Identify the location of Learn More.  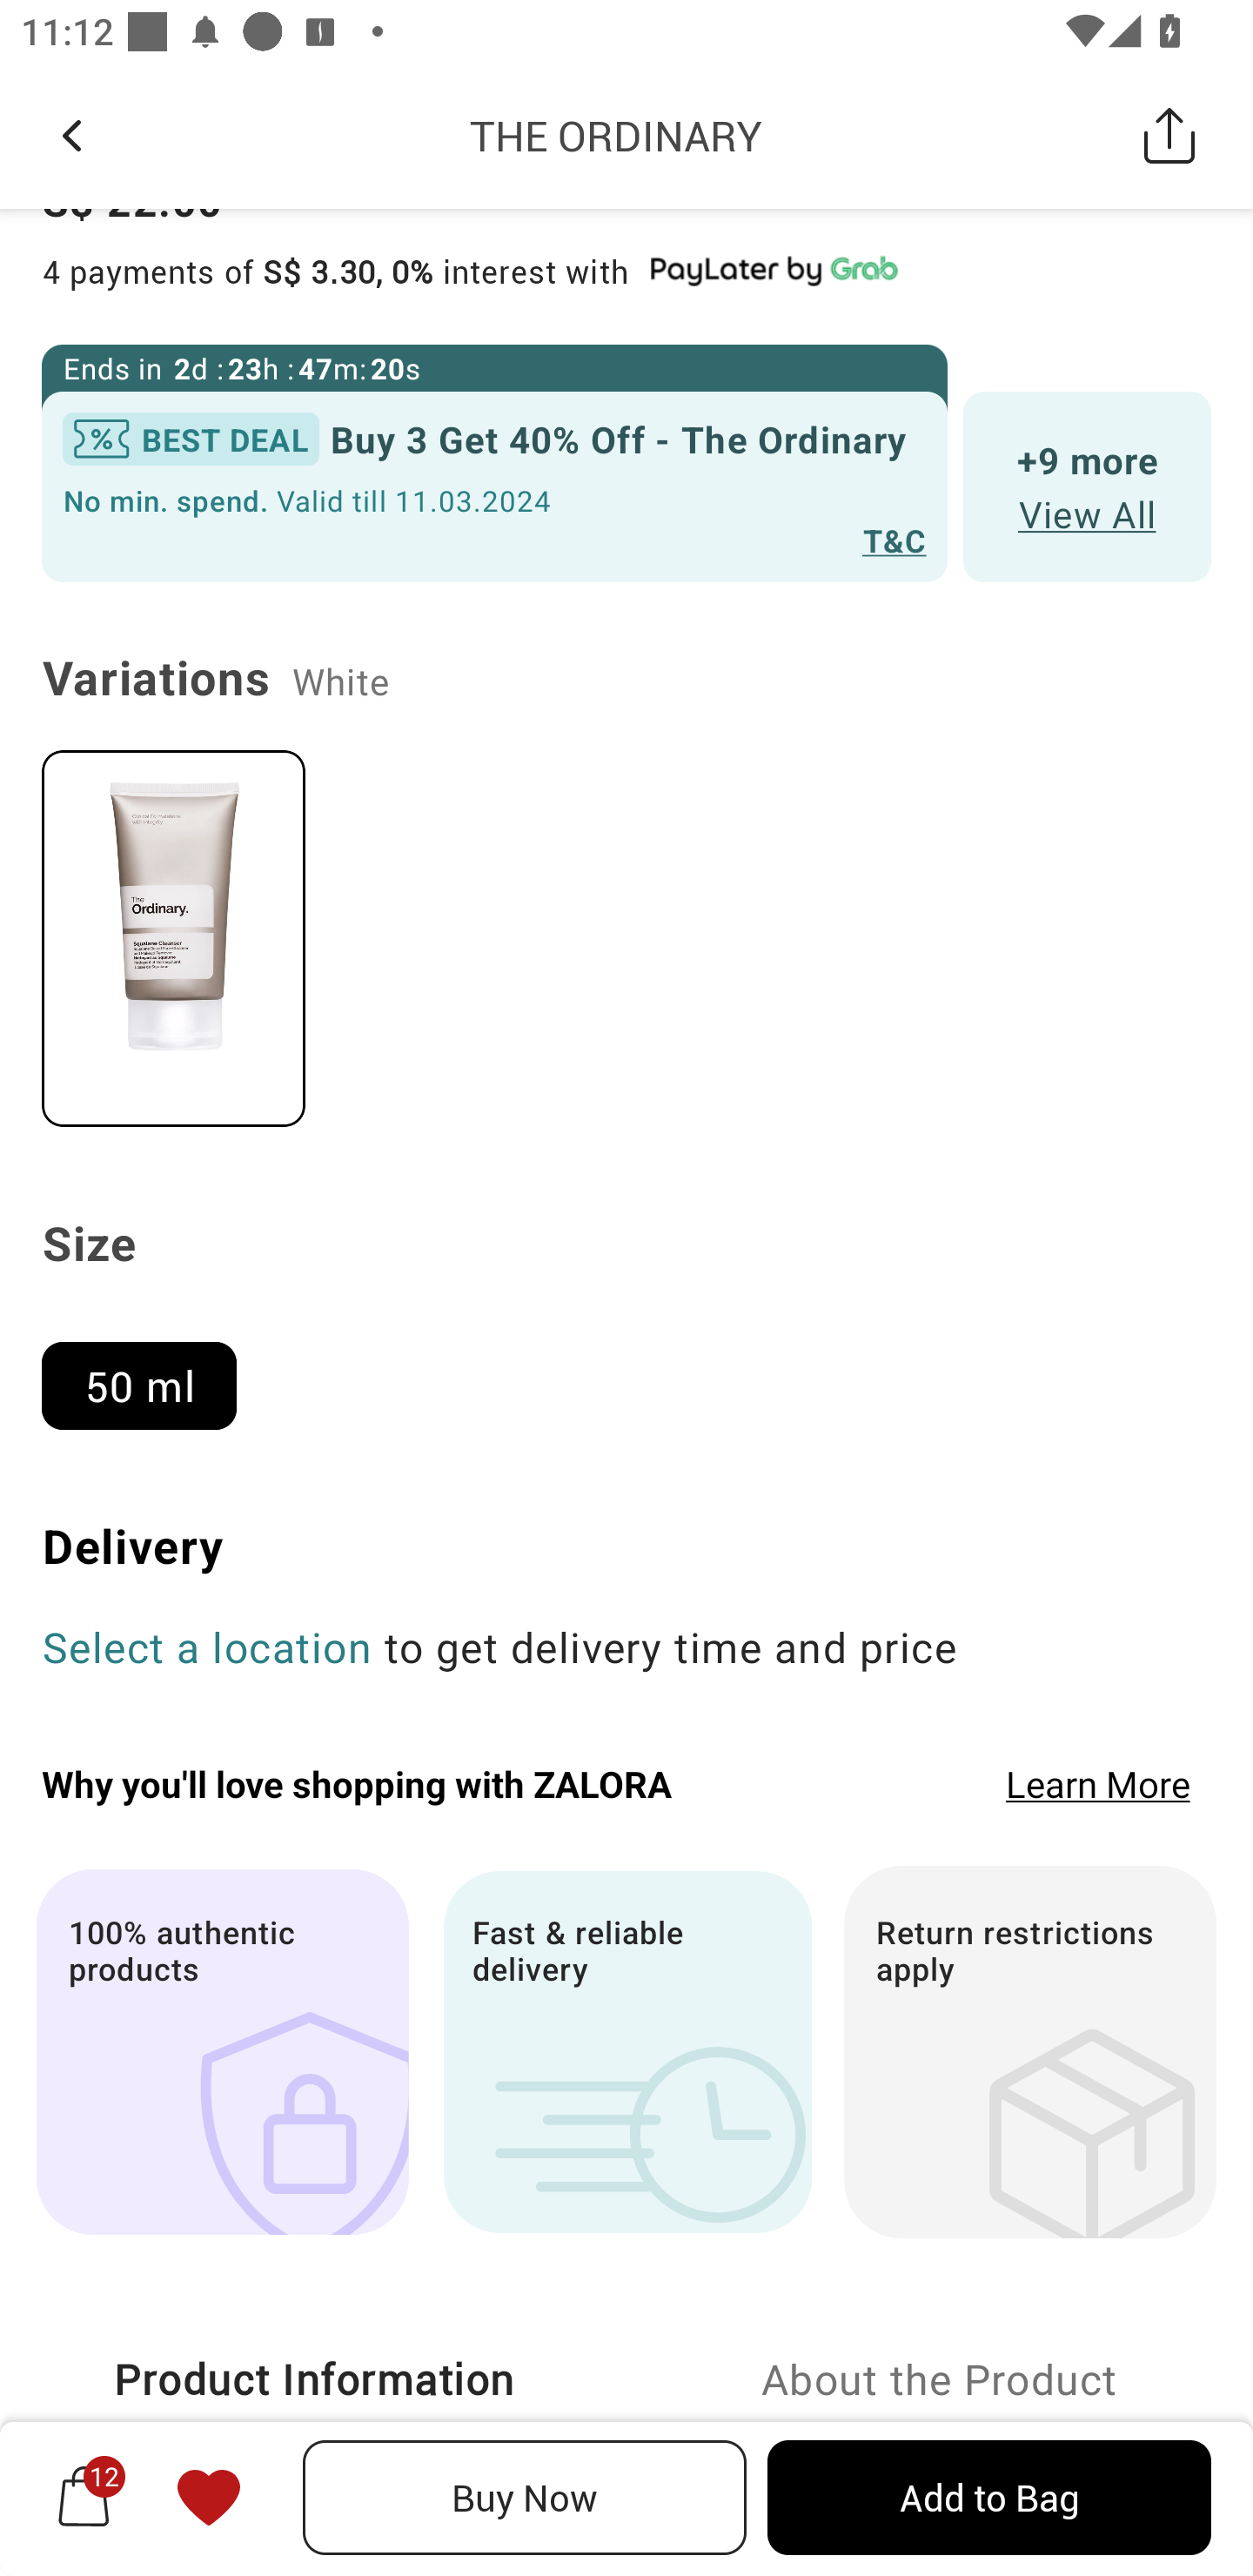
(1098, 1783).